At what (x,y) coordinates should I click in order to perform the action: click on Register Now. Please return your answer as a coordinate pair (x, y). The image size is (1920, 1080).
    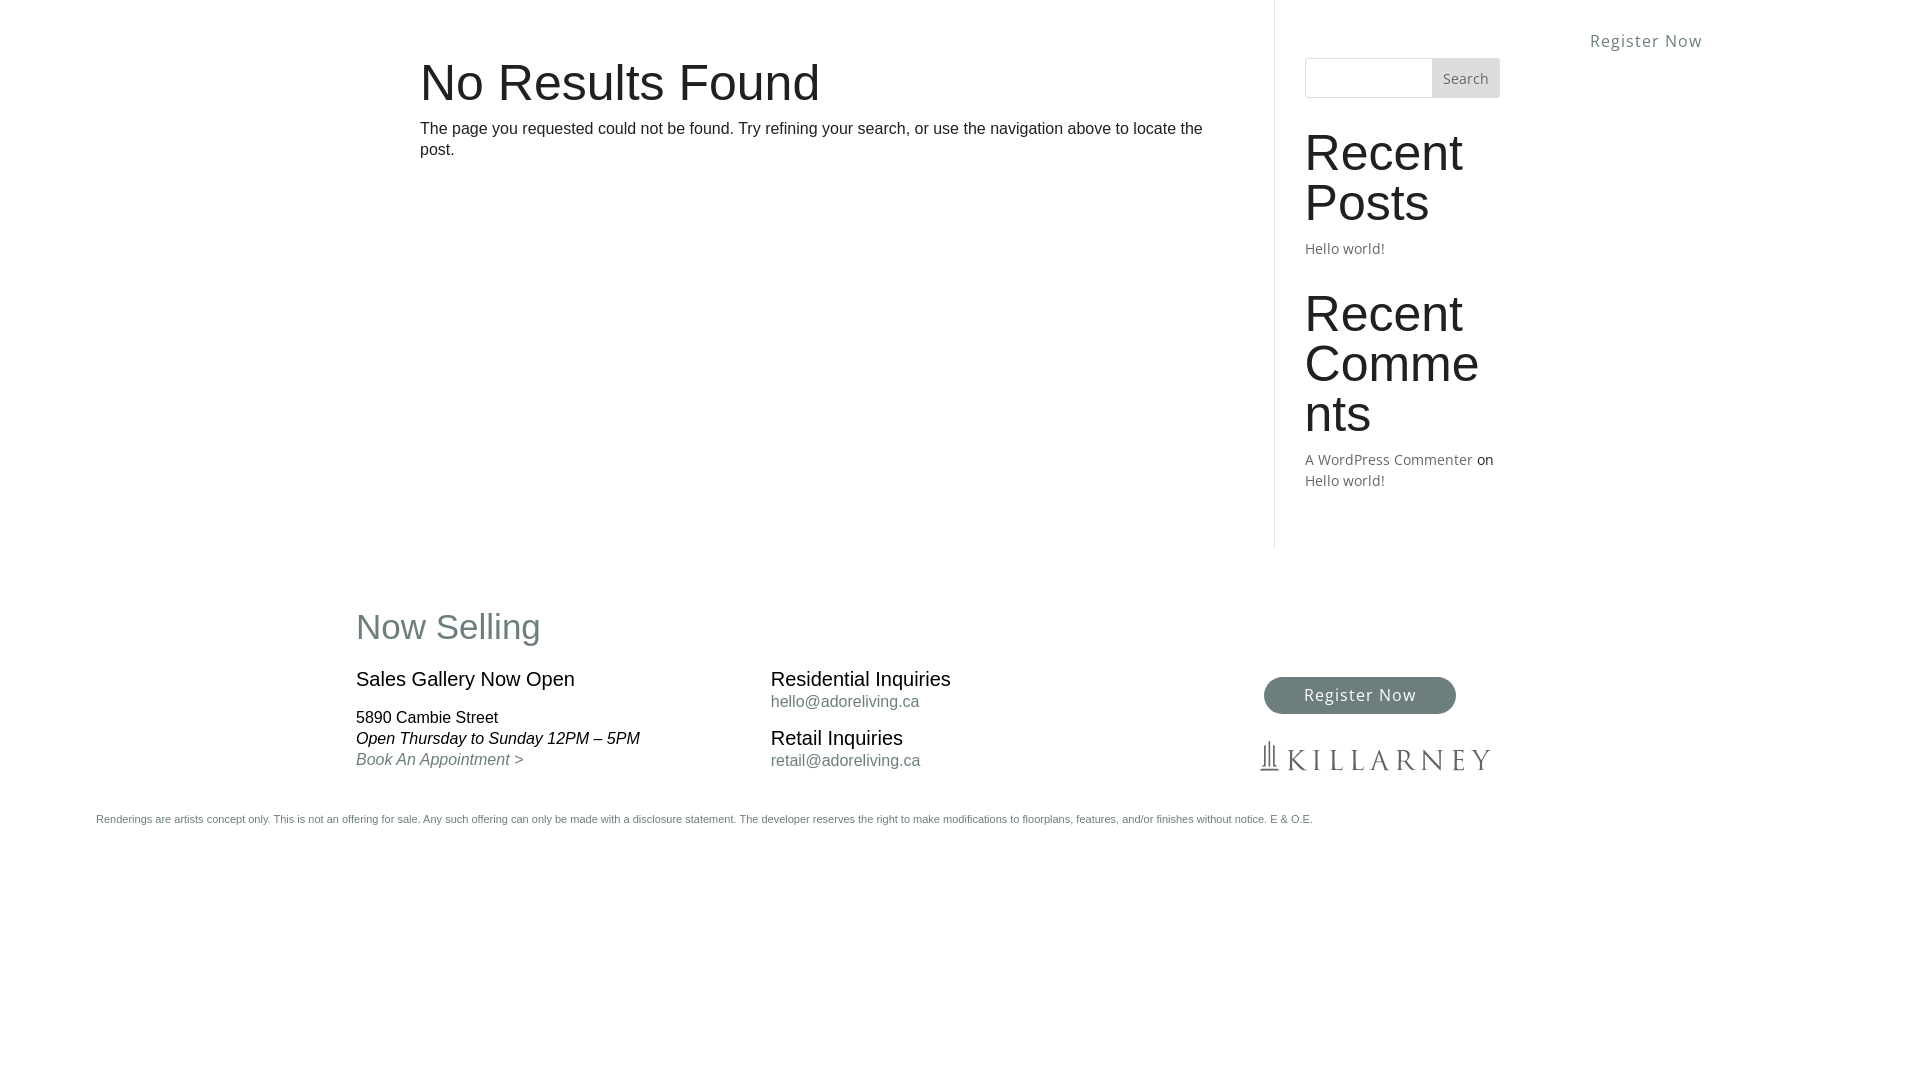
    Looking at the image, I should click on (1646, 42).